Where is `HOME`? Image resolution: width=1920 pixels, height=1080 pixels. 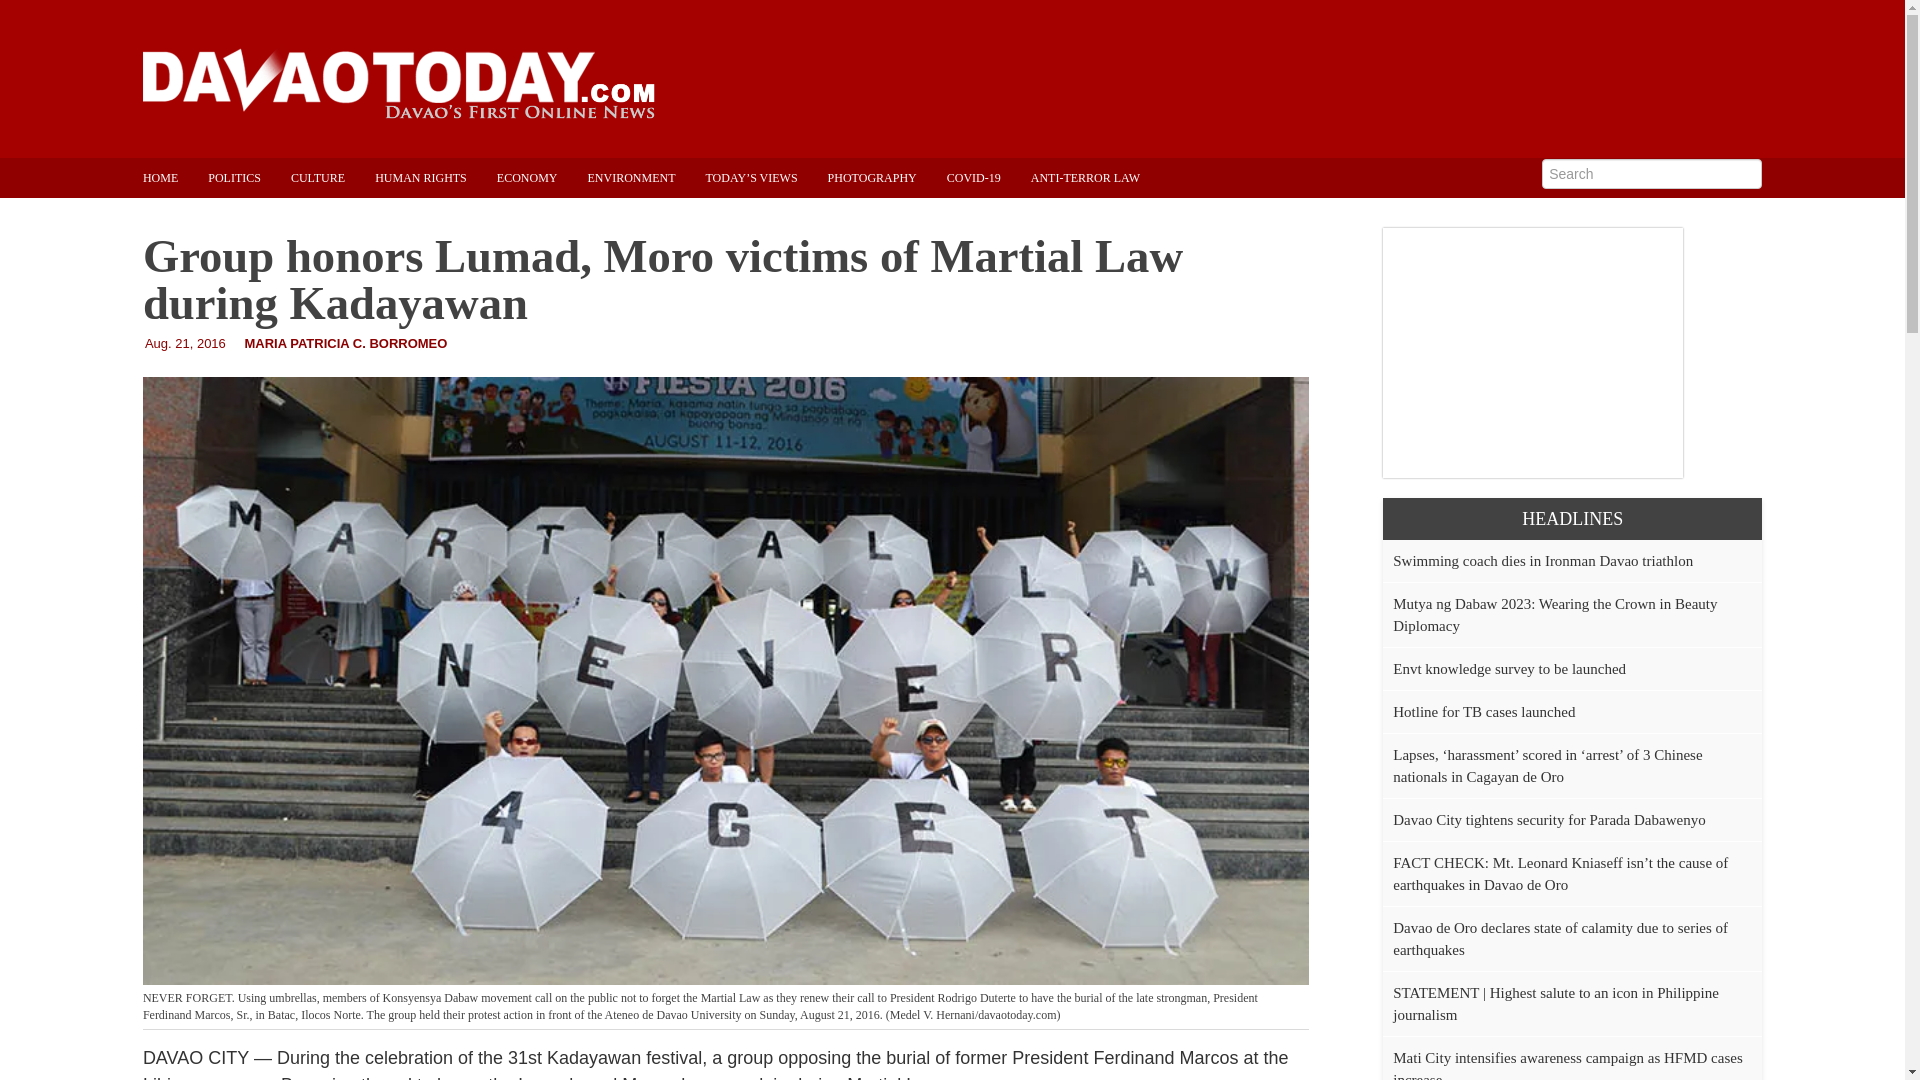 HOME is located at coordinates (174, 177).